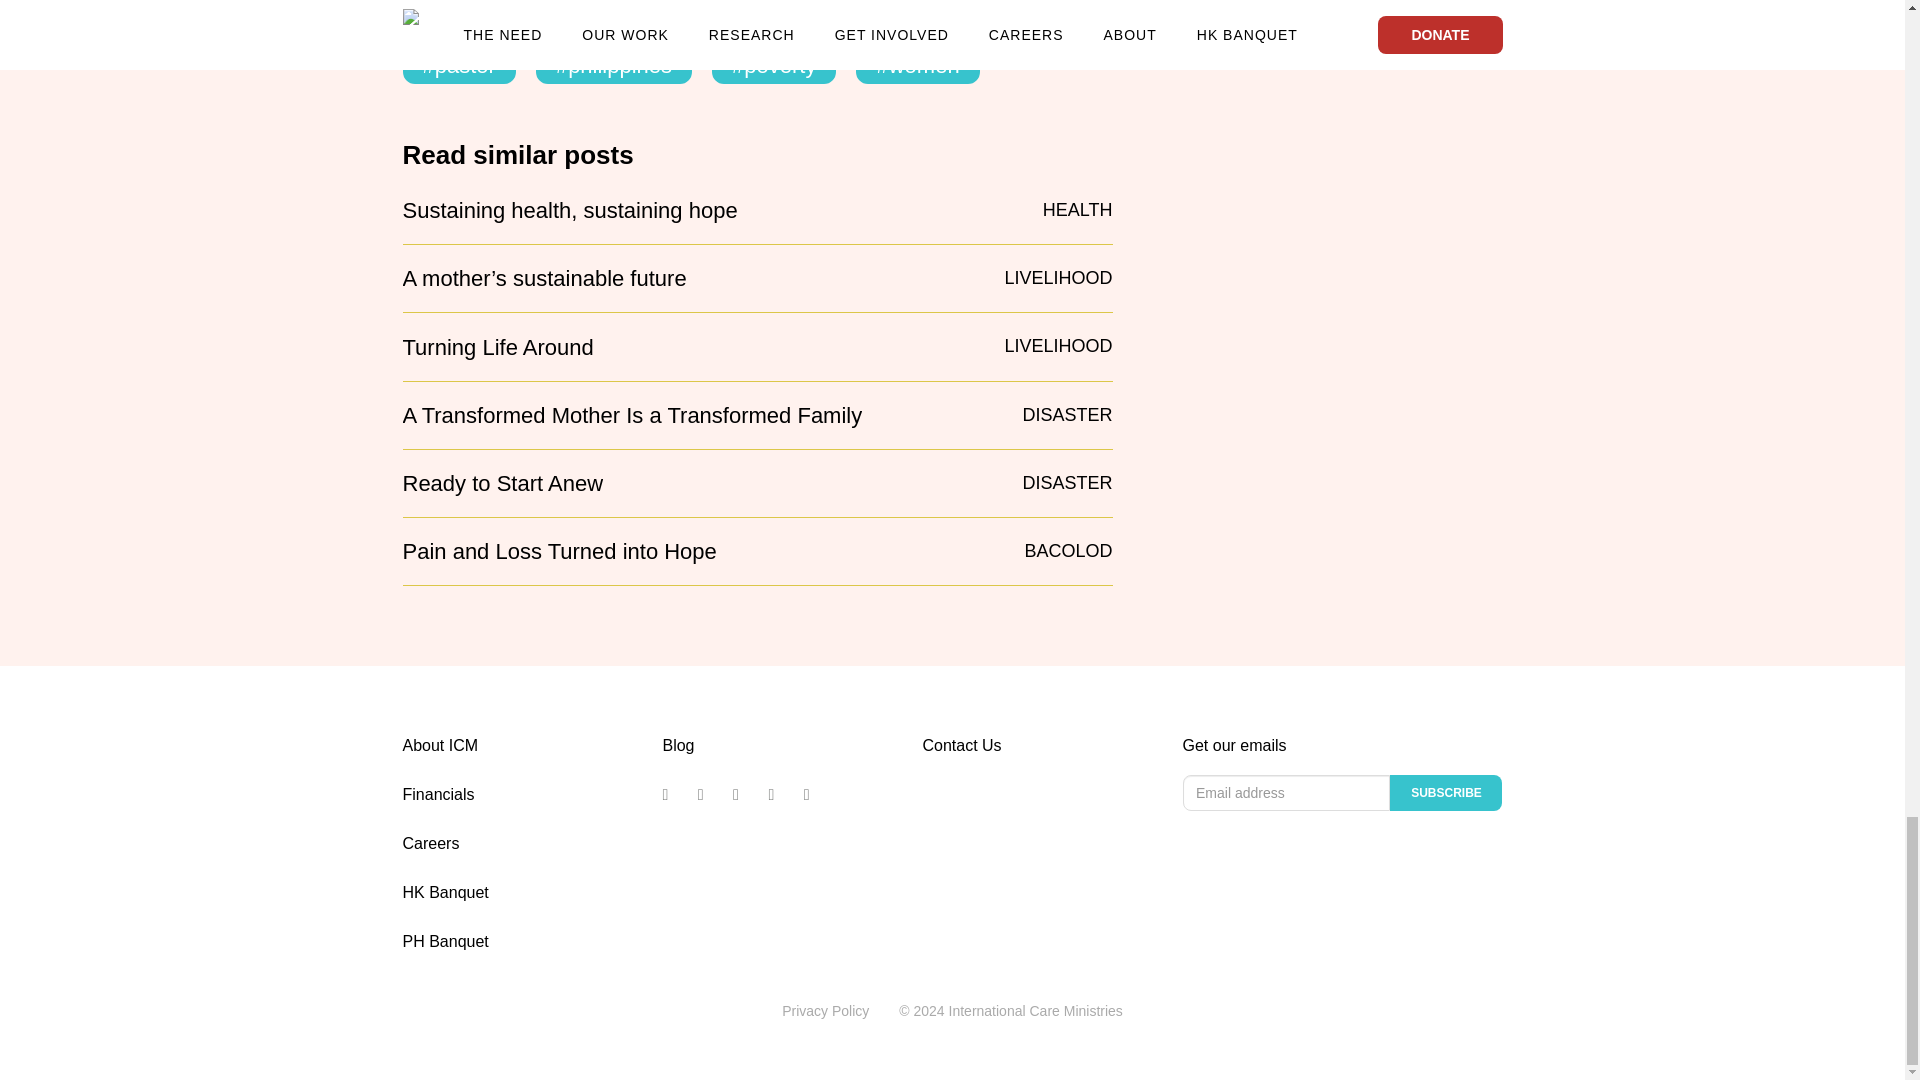  Describe the element at coordinates (497, 347) in the screenshot. I see `Turning Life Around` at that location.